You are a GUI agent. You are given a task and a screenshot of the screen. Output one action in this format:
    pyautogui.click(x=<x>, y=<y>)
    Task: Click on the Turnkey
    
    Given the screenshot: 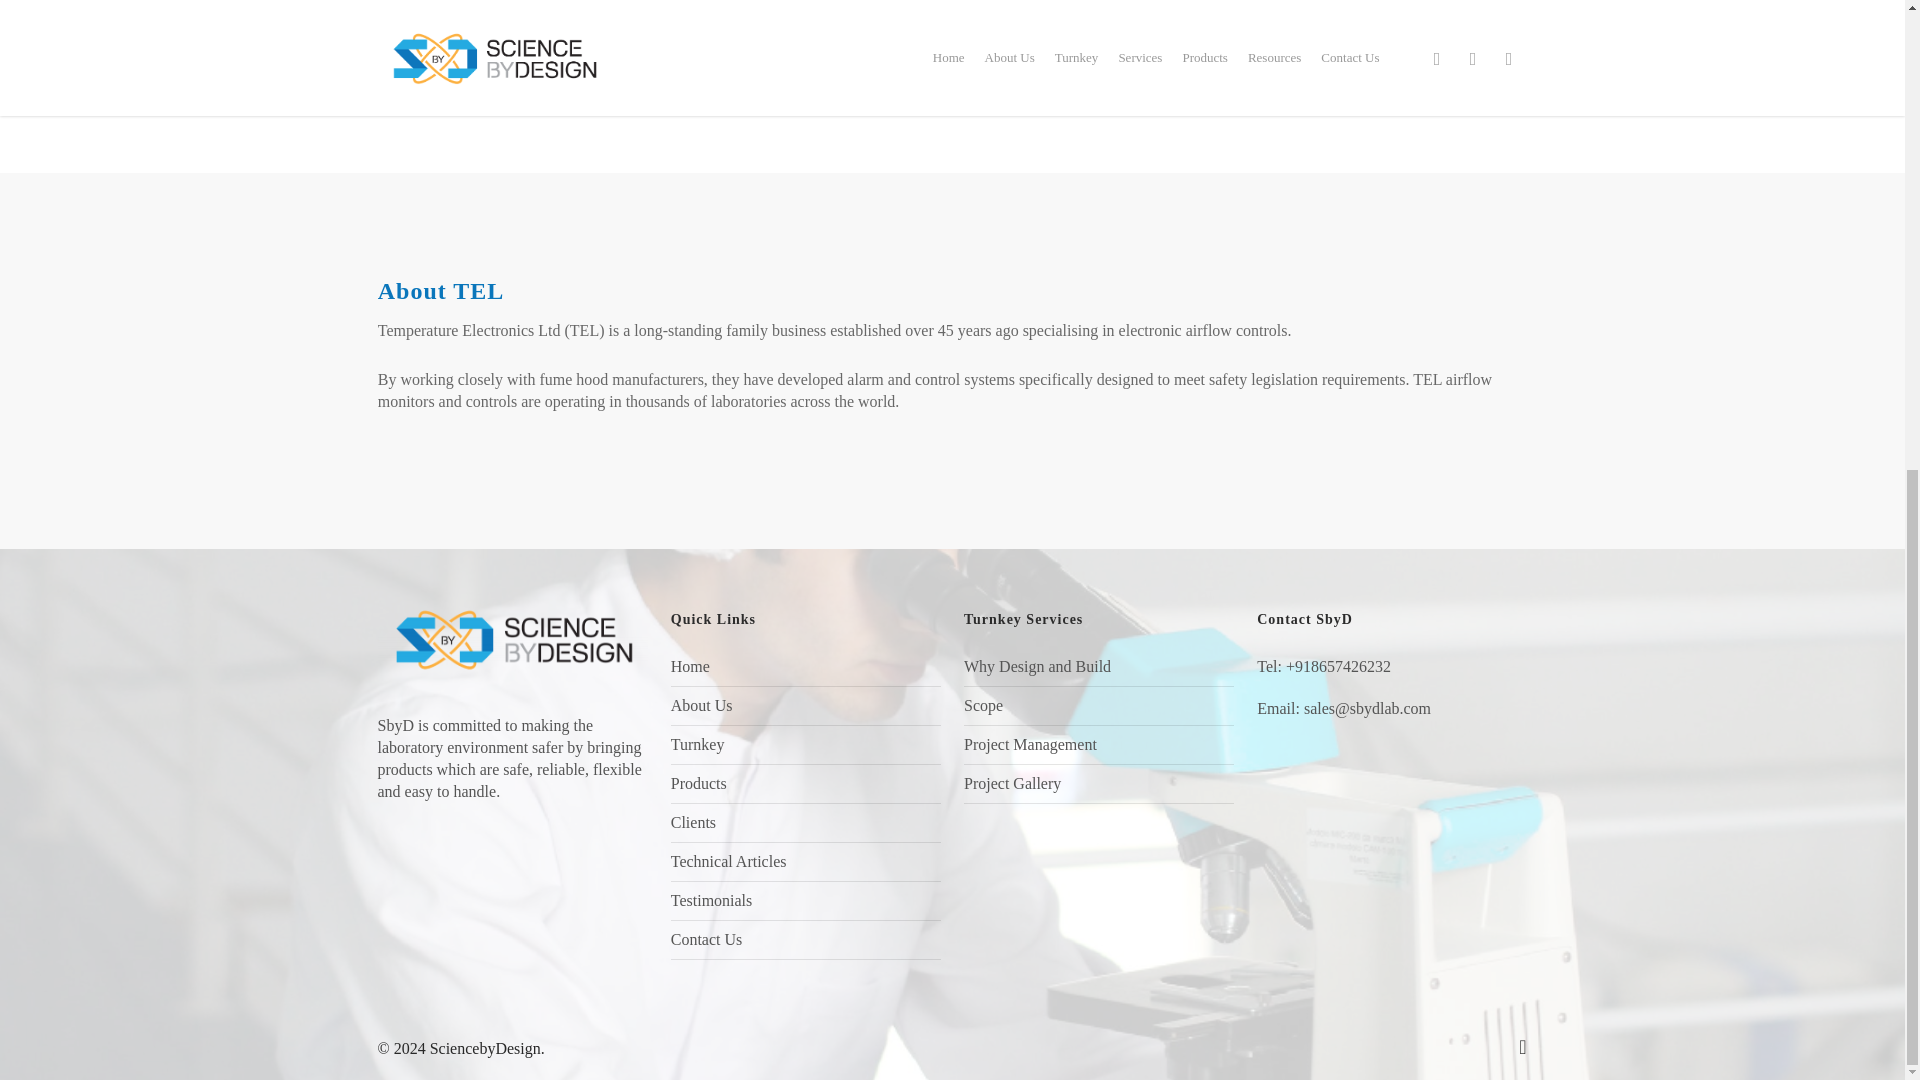 What is the action you would take?
    pyautogui.click(x=805, y=744)
    